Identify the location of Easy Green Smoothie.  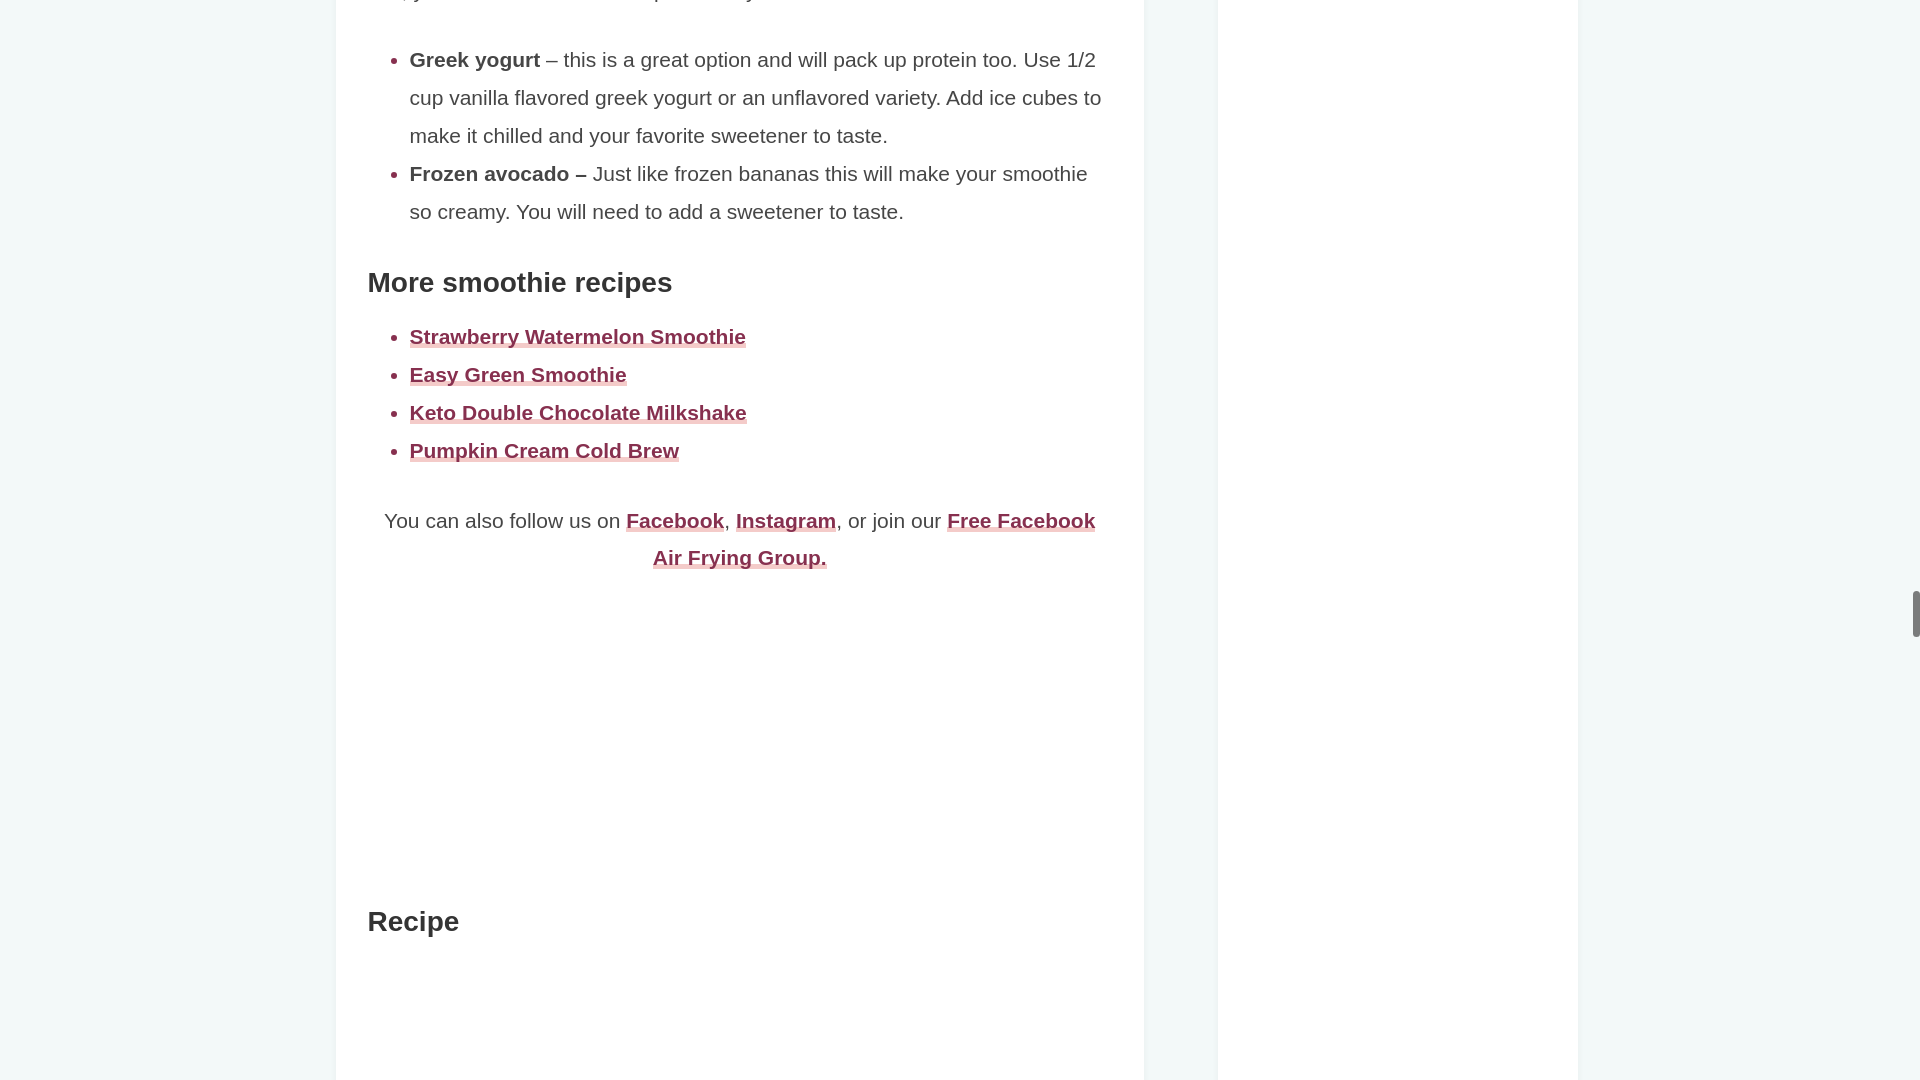
(518, 374).